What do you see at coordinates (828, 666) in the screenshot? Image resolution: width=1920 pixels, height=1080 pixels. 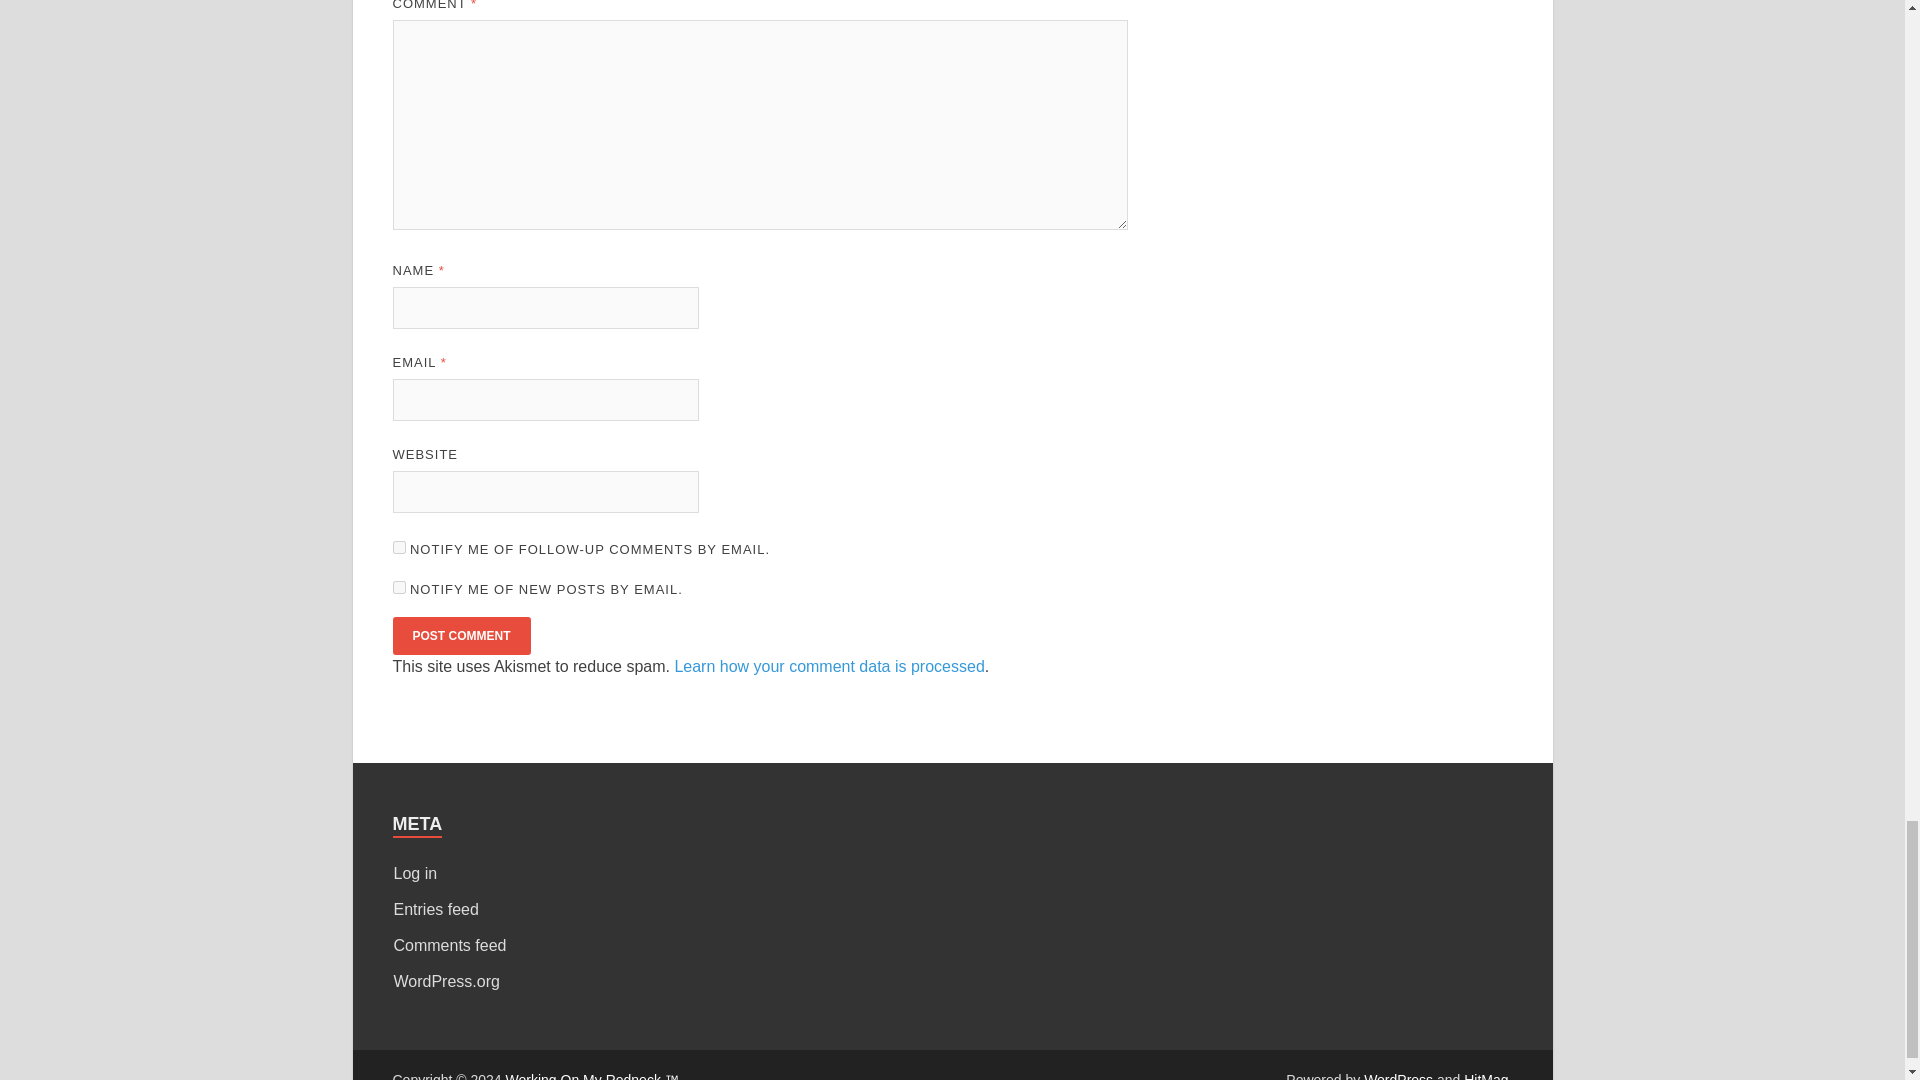 I see `Learn how your comment data is processed` at bounding box center [828, 666].